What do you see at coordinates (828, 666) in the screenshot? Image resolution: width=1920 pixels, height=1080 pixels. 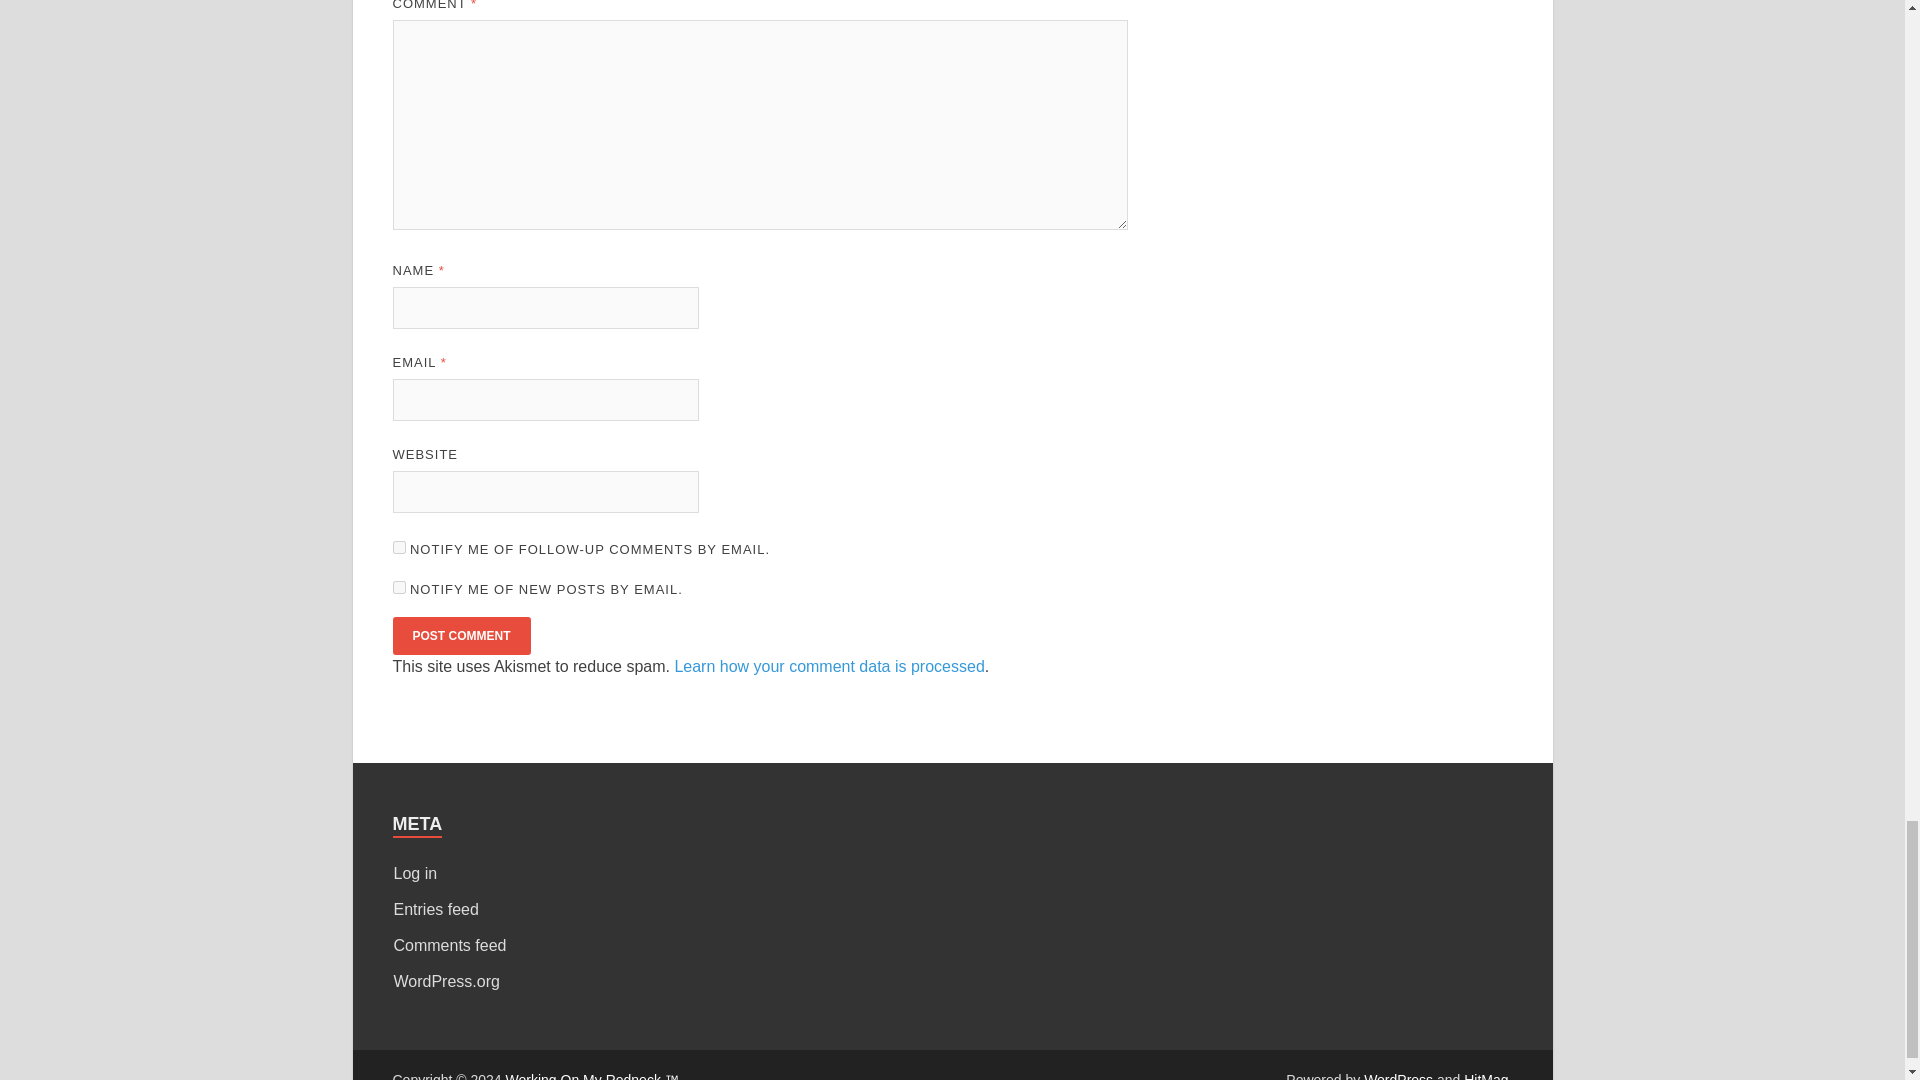 I see `Learn how your comment data is processed` at bounding box center [828, 666].